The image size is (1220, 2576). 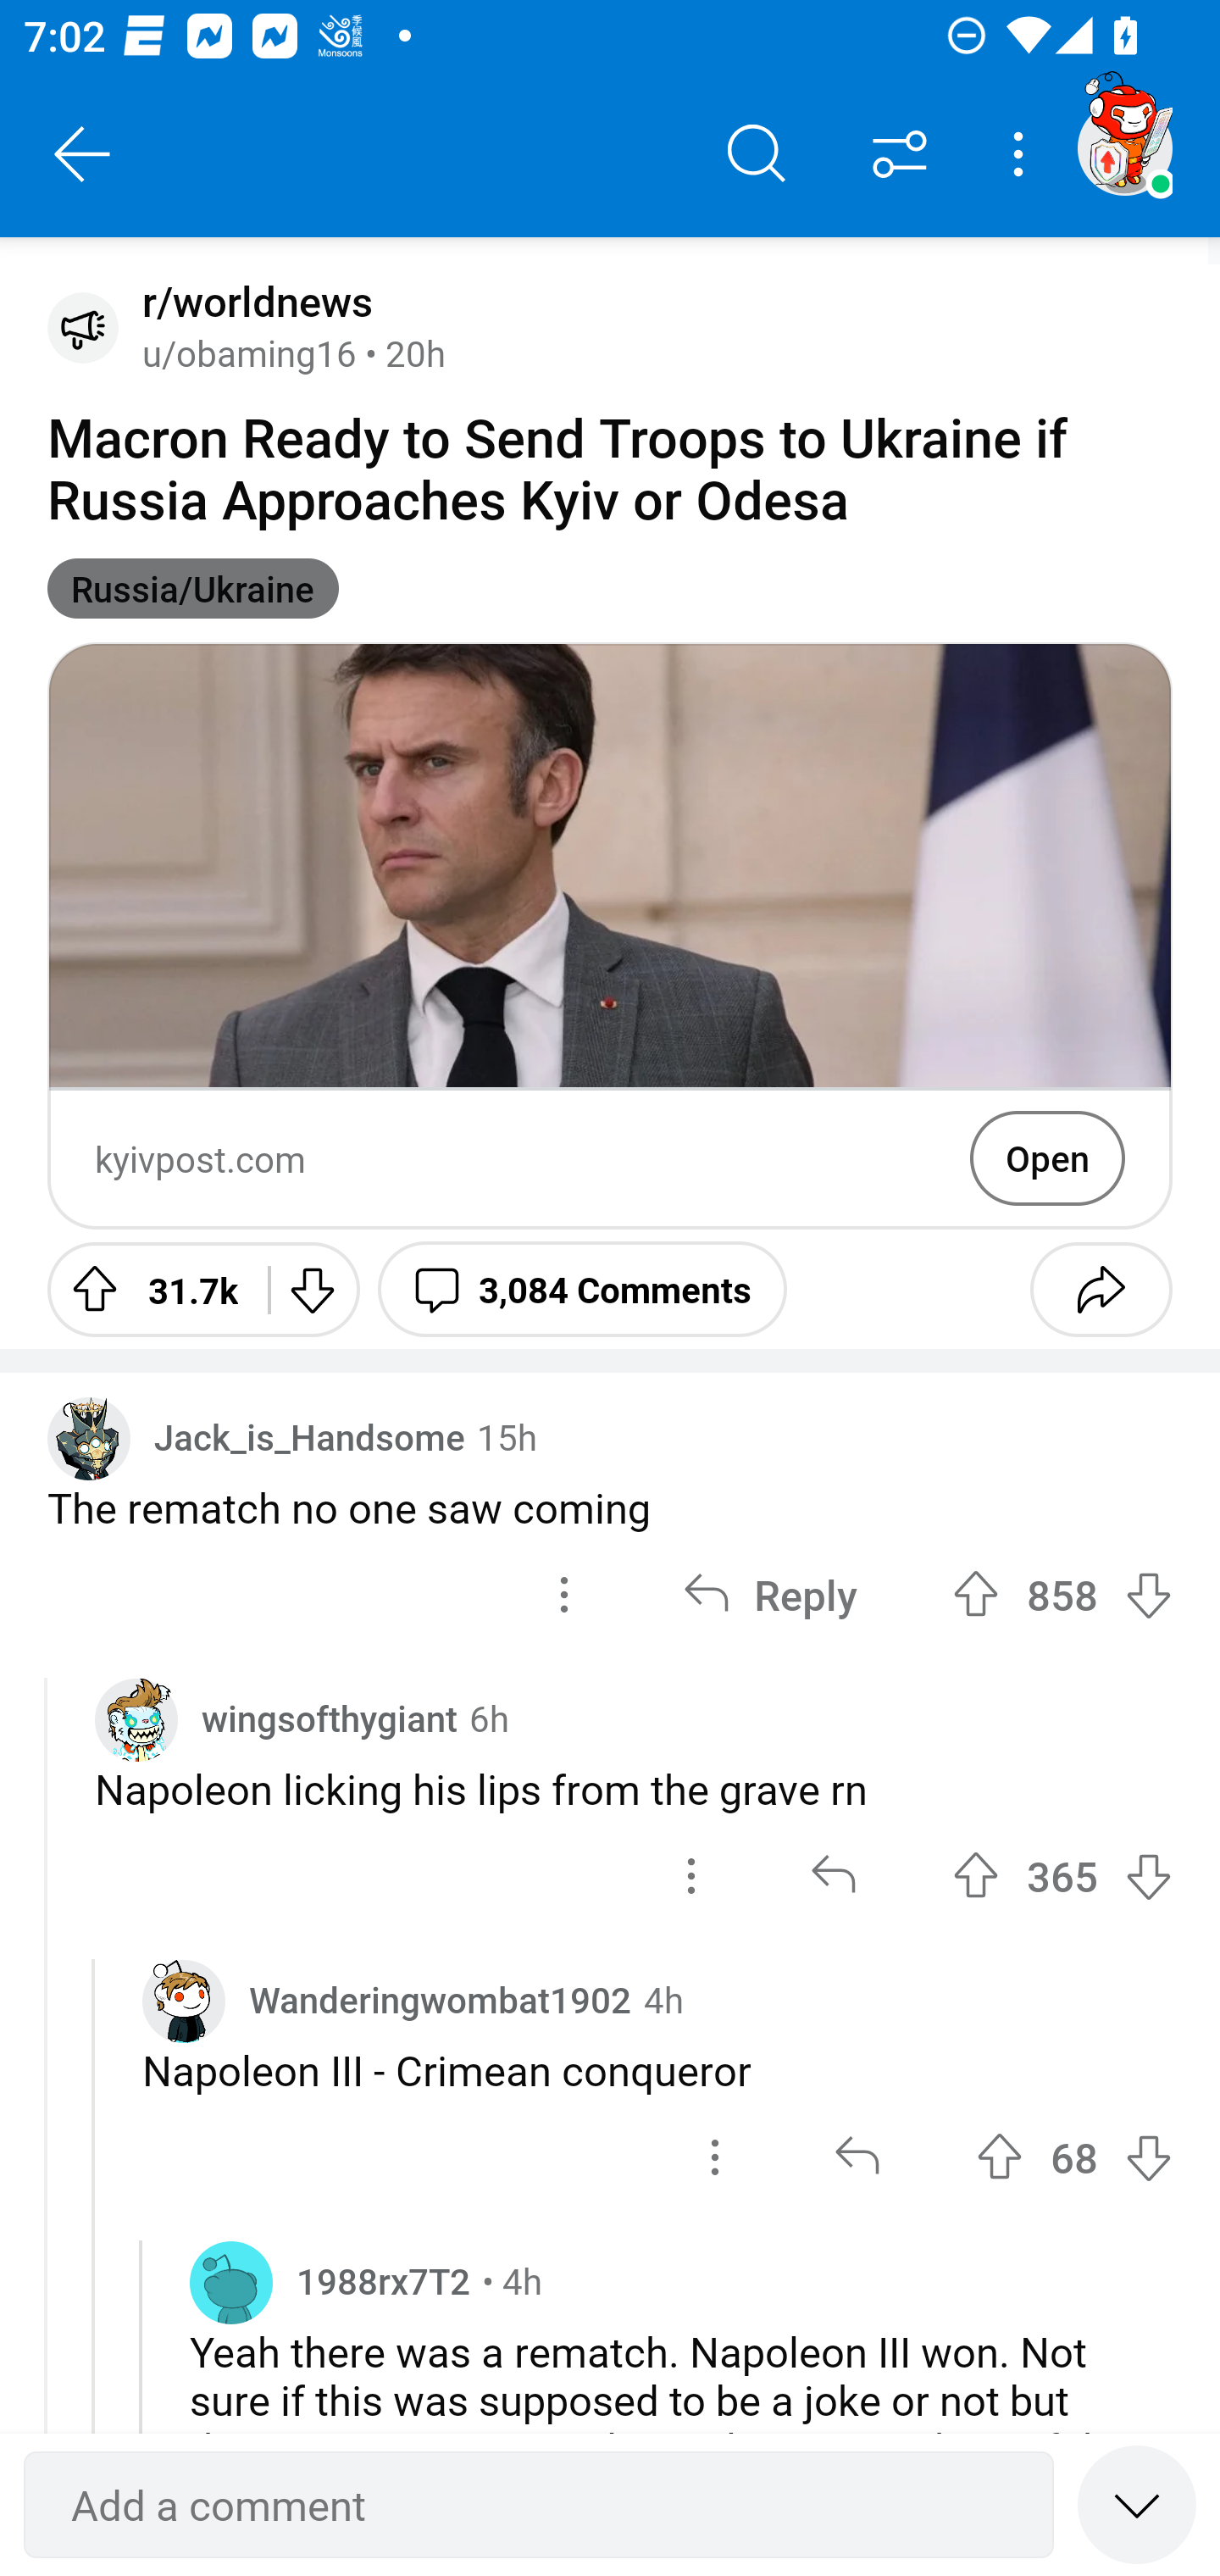 What do you see at coordinates (312, 1289) in the screenshot?
I see `Downvote` at bounding box center [312, 1289].